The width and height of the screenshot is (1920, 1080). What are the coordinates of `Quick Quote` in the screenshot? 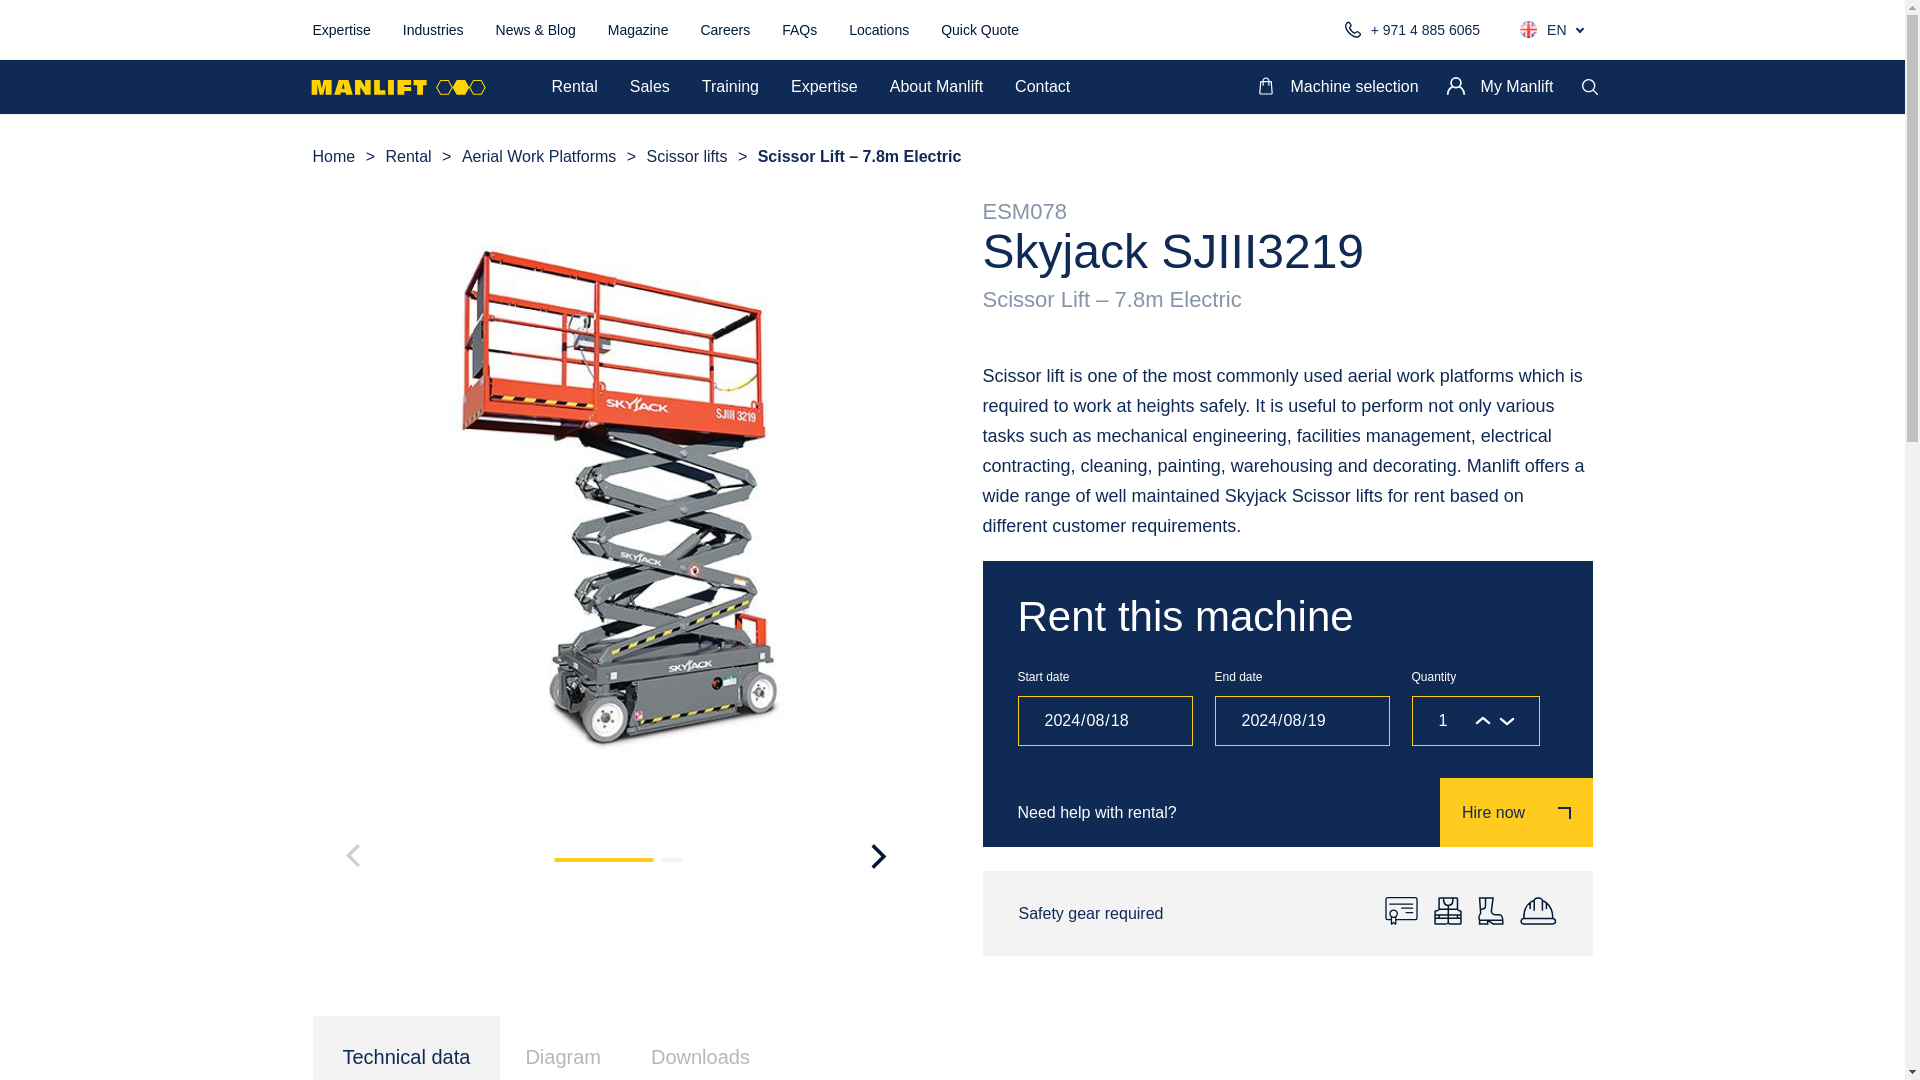 It's located at (980, 29).